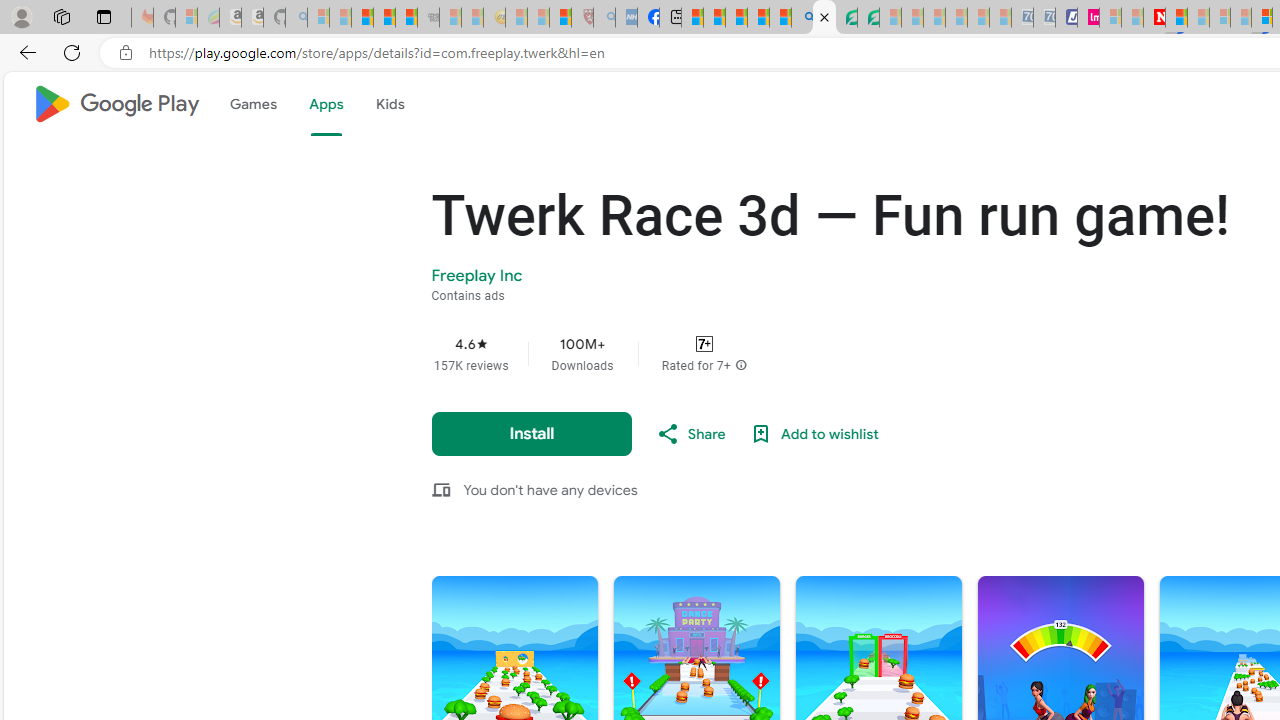 The height and width of the screenshot is (720, 1280). What do you see at coordinates (252, 104) in the screenshot?
I see `Games` at bounding box center [252, 104].